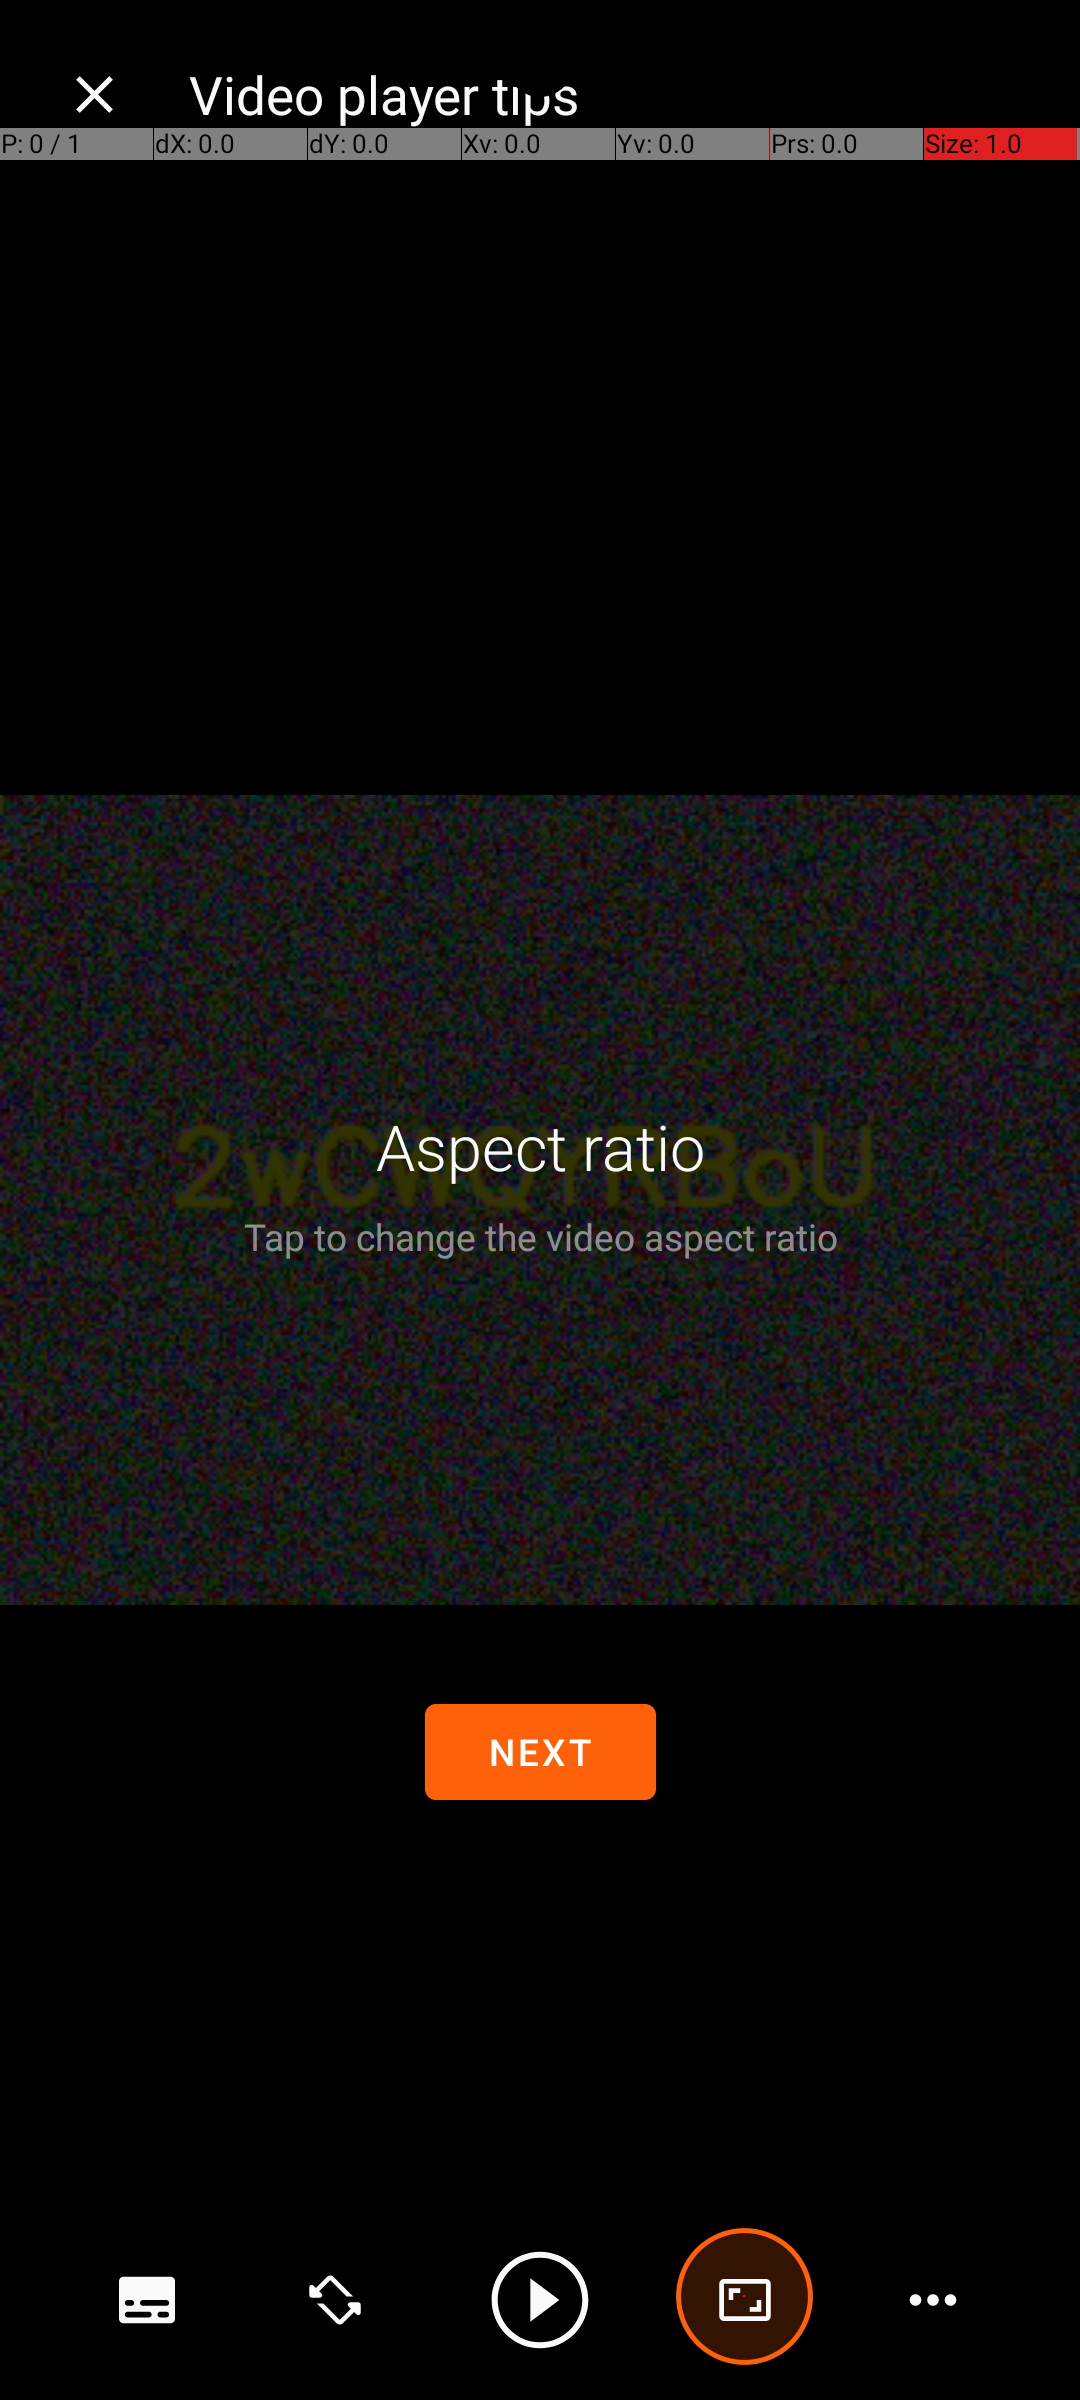 Image resolution: width=1080 pixels, height=2400 pixels. I want to click on Video player tips, so click(614, 94).